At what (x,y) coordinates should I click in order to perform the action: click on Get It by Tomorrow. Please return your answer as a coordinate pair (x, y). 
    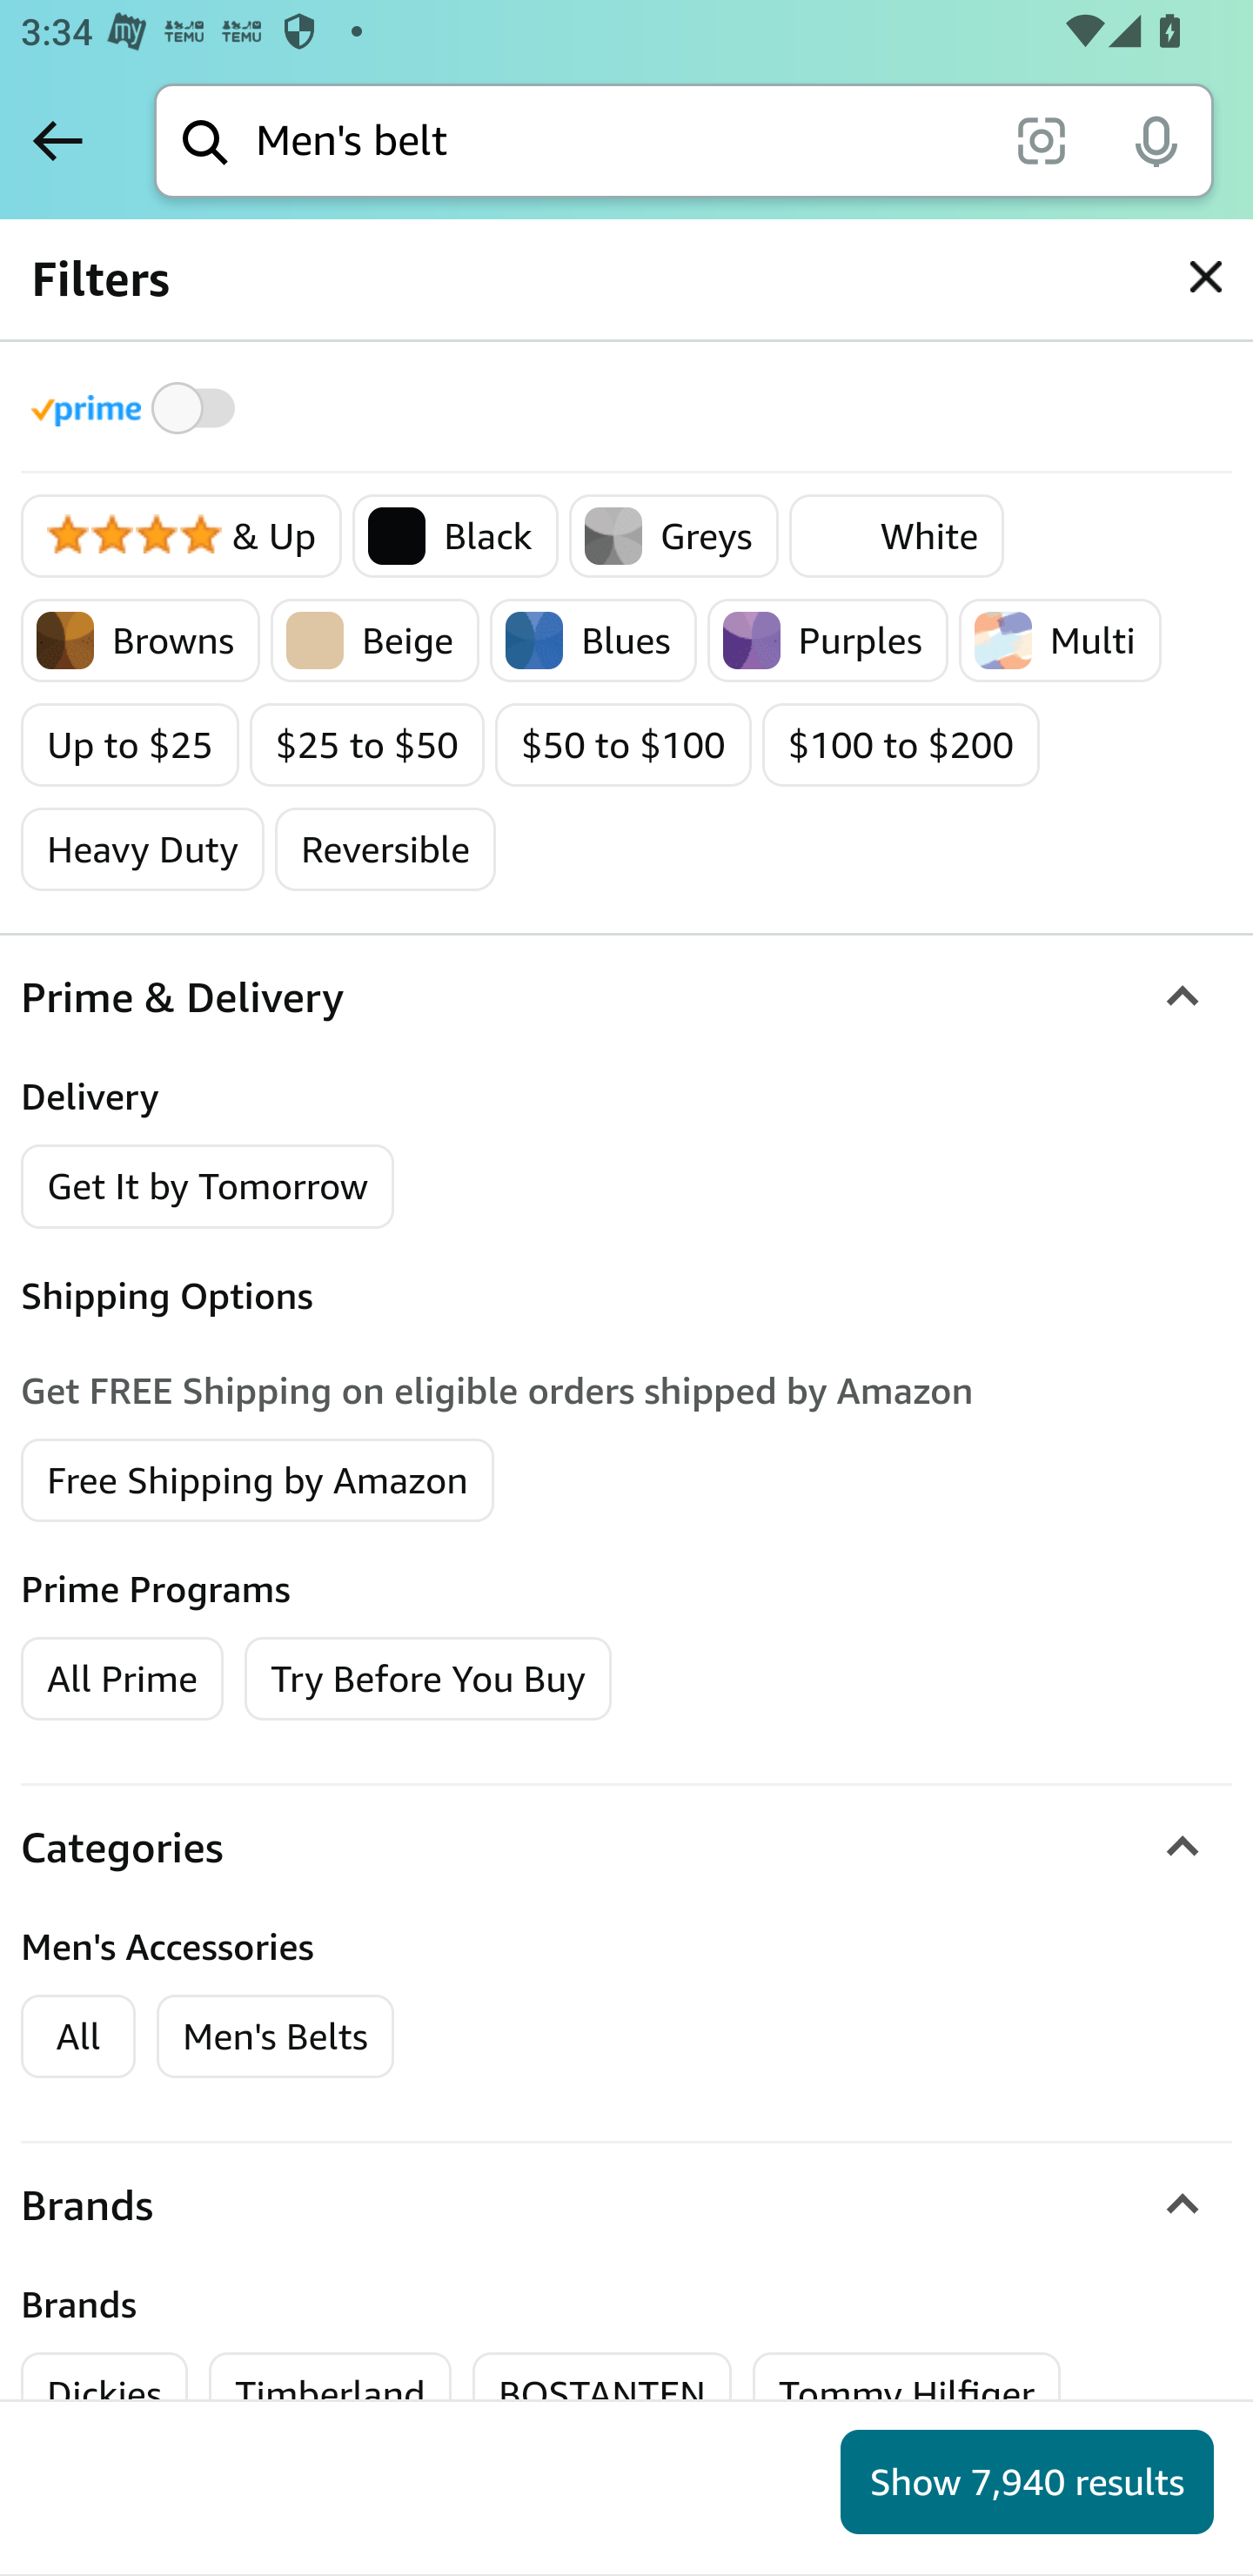
    Looking at the image, I should click on (209, 1185).